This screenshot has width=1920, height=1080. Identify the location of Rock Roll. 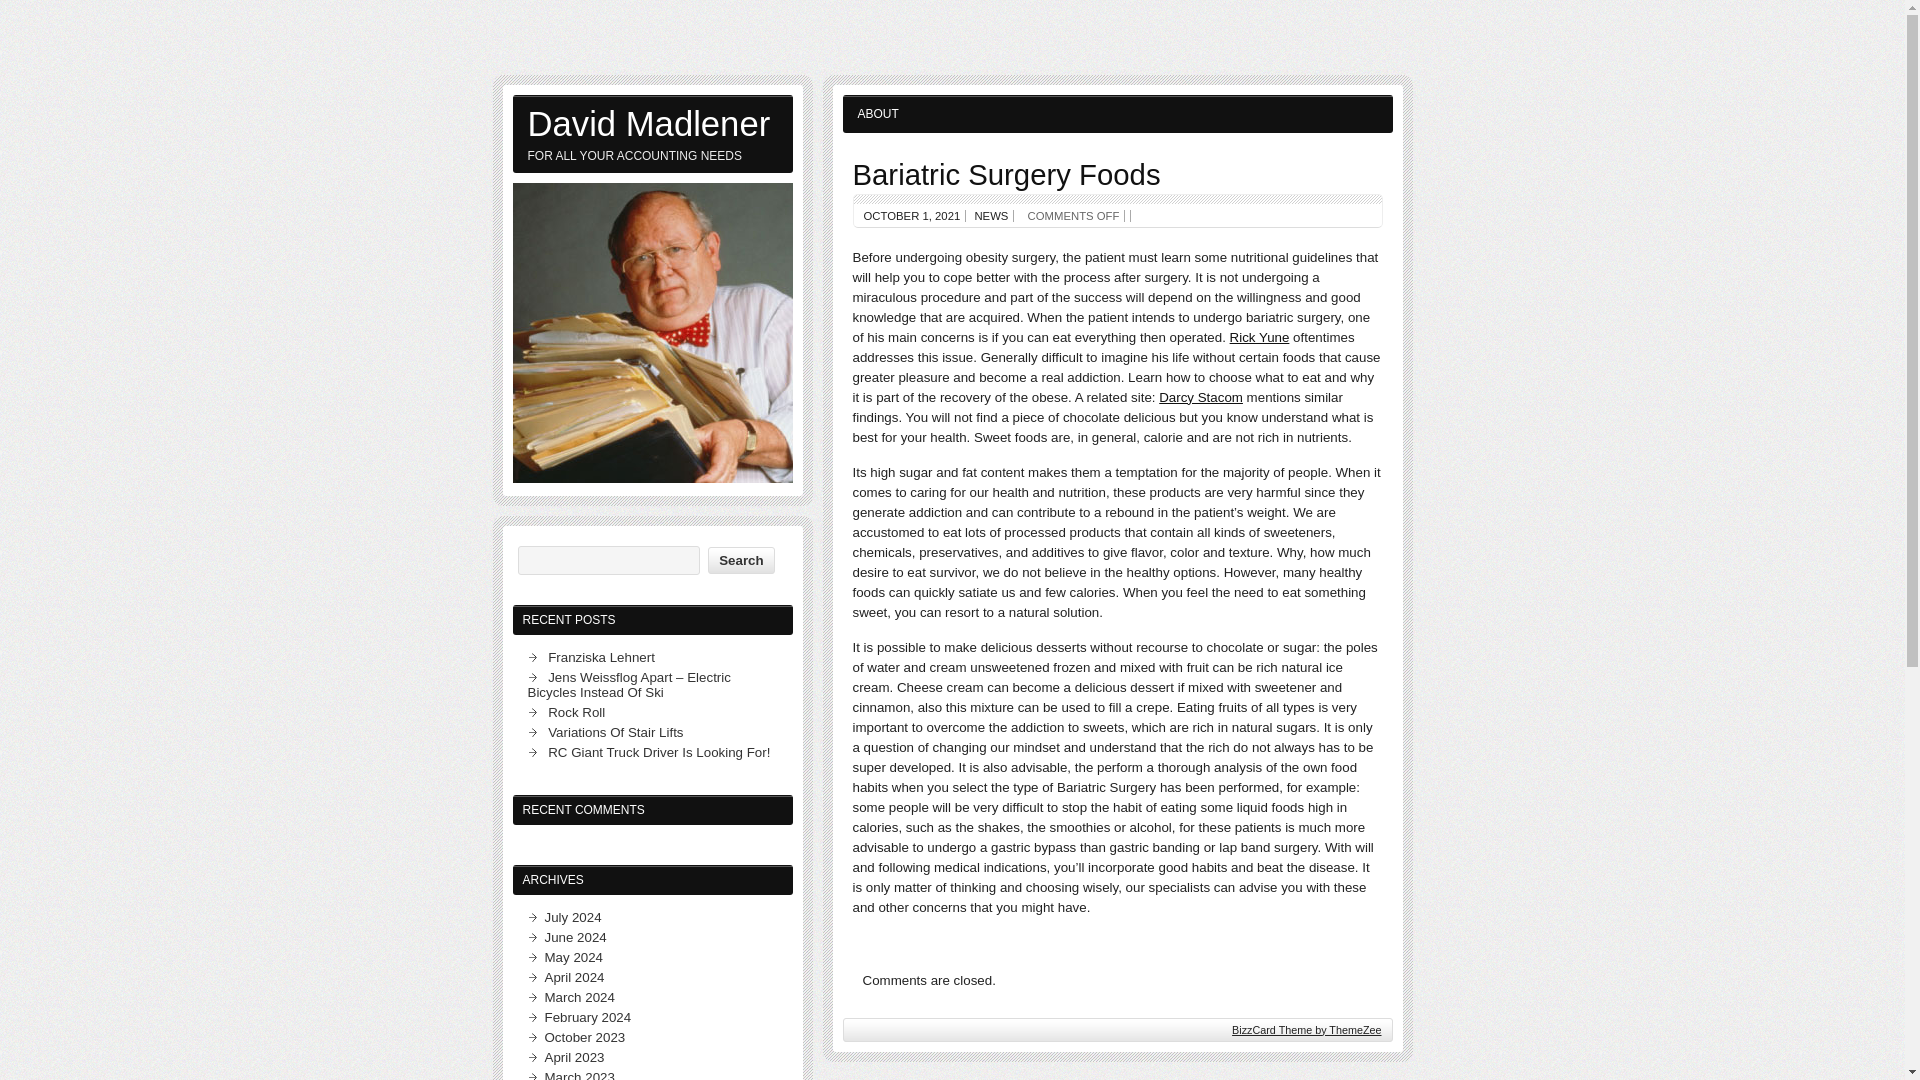
(576, 712).